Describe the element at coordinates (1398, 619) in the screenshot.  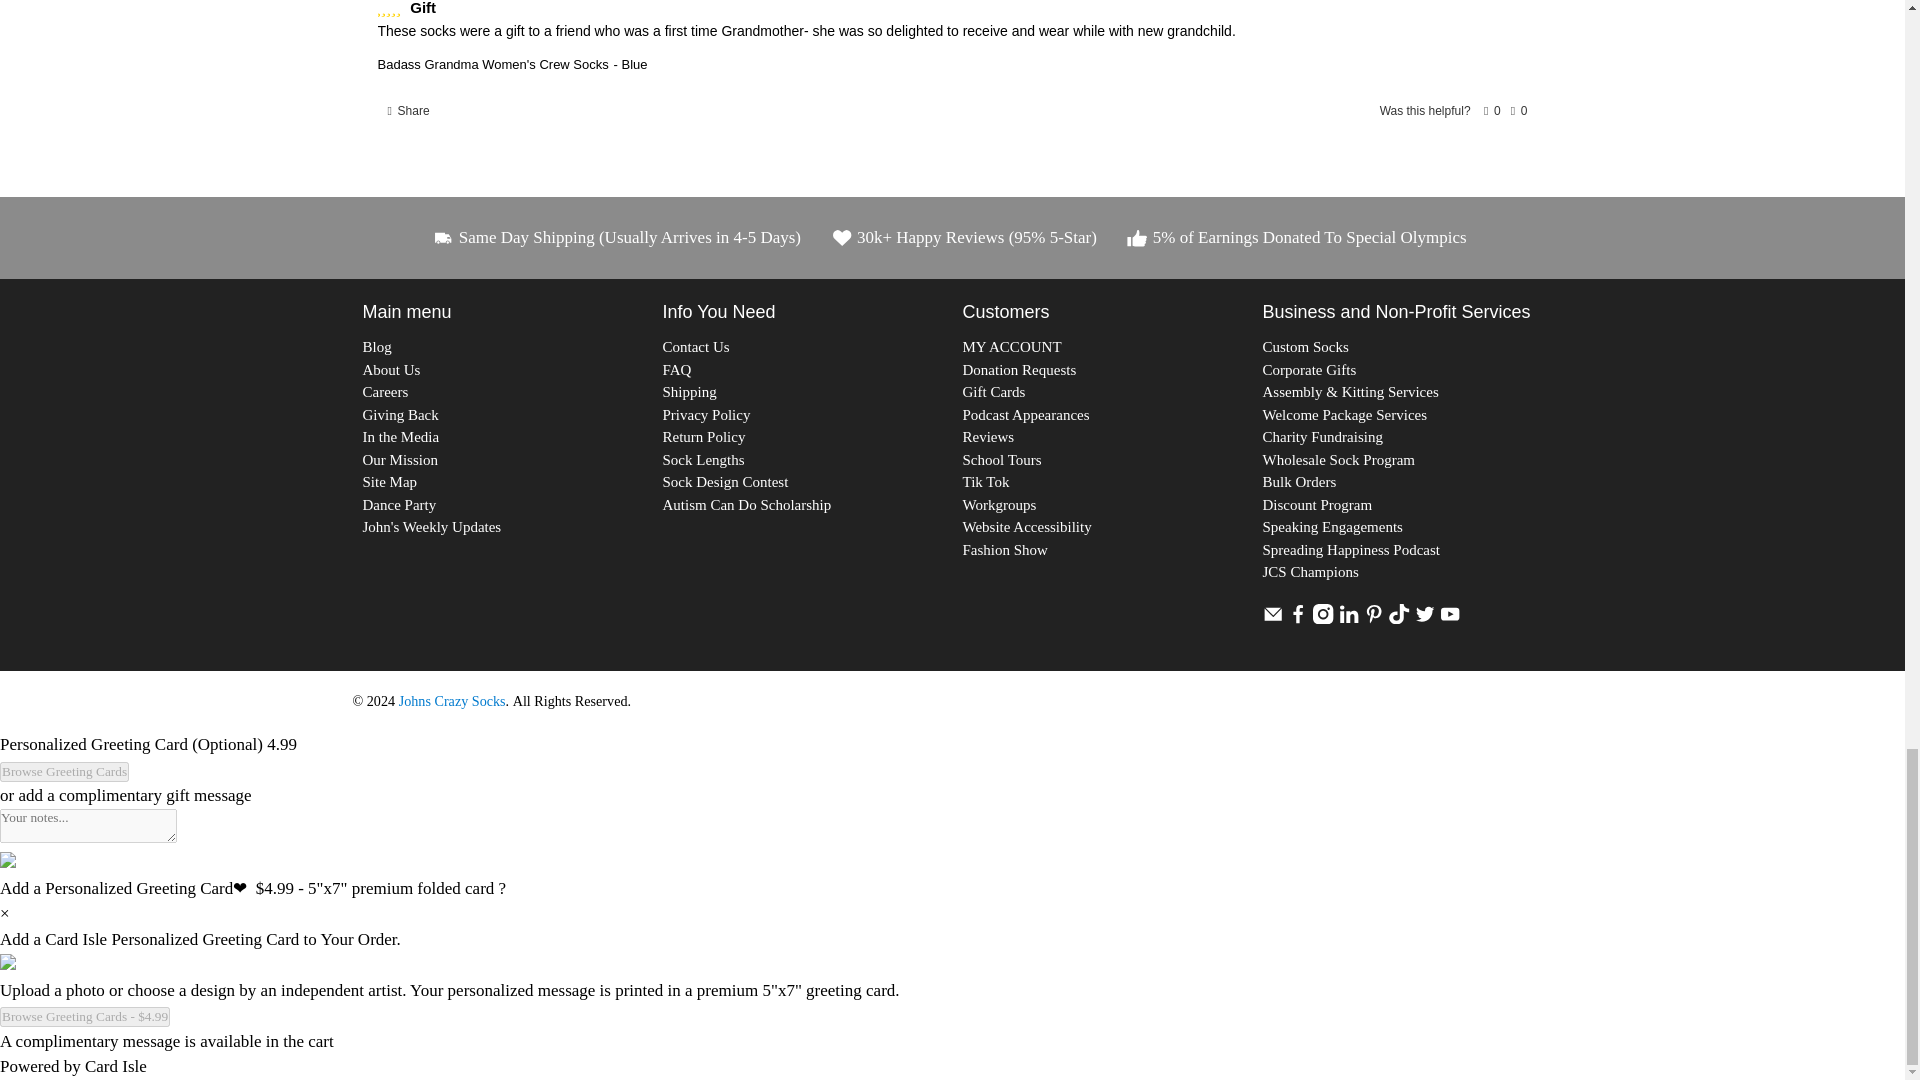
I see `Johns Crazy Socks on TikTok` at that location.